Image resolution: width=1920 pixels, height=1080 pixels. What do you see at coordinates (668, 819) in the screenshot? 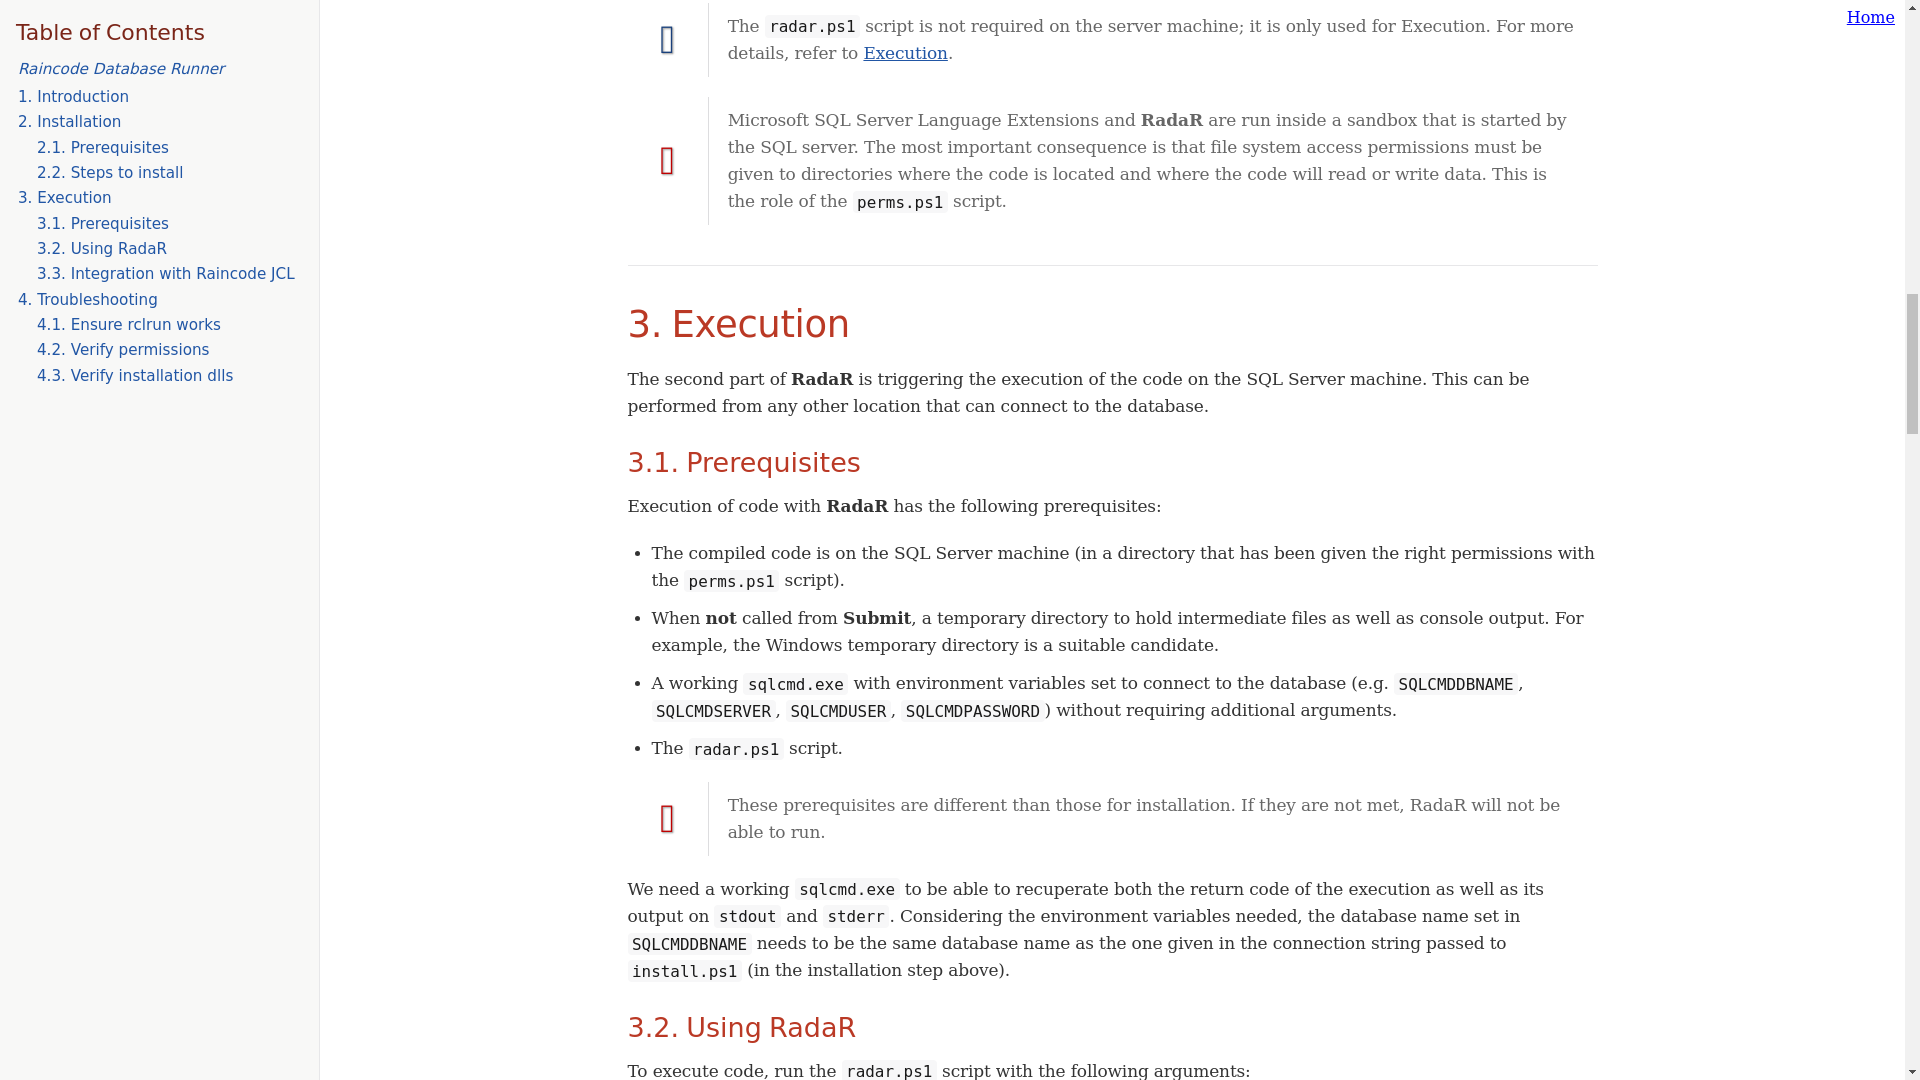
I see `Important` at bounding box center [668, 819].